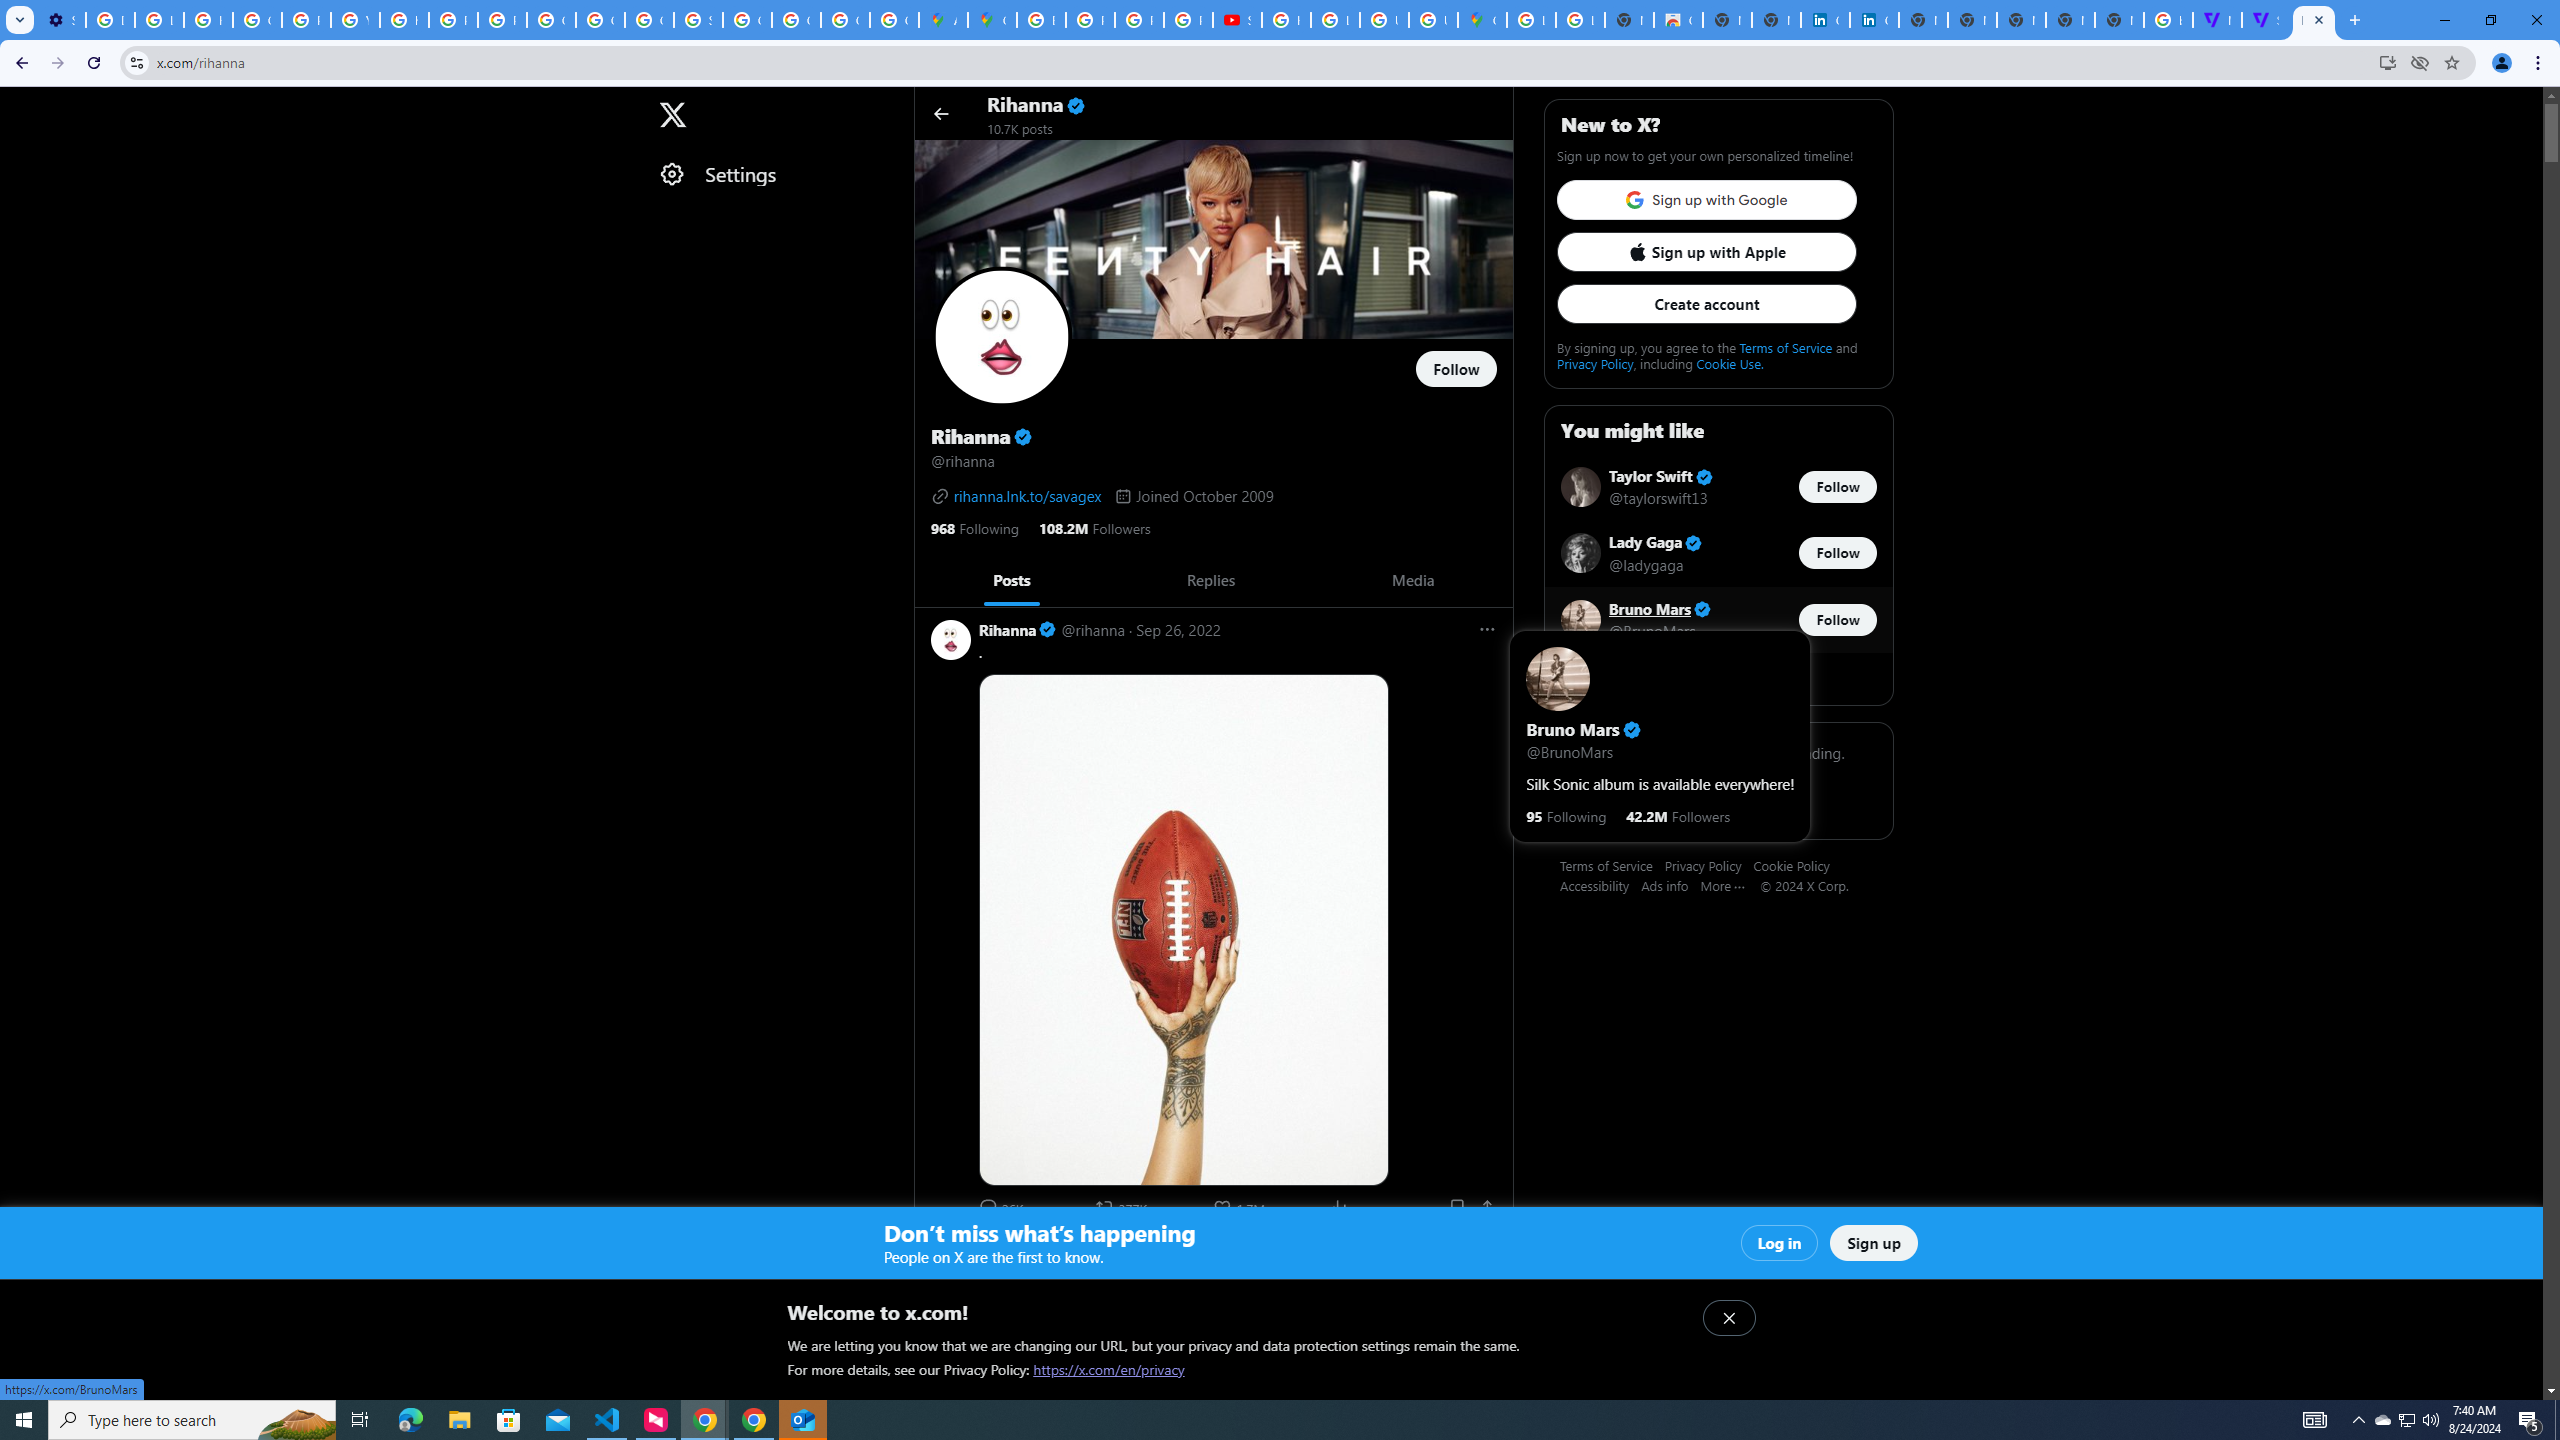 Image resolution: width=2560 pixels, height=1440 pixels. I want to click on Cookie Policy | LinkedIn, so click(1825, 20).